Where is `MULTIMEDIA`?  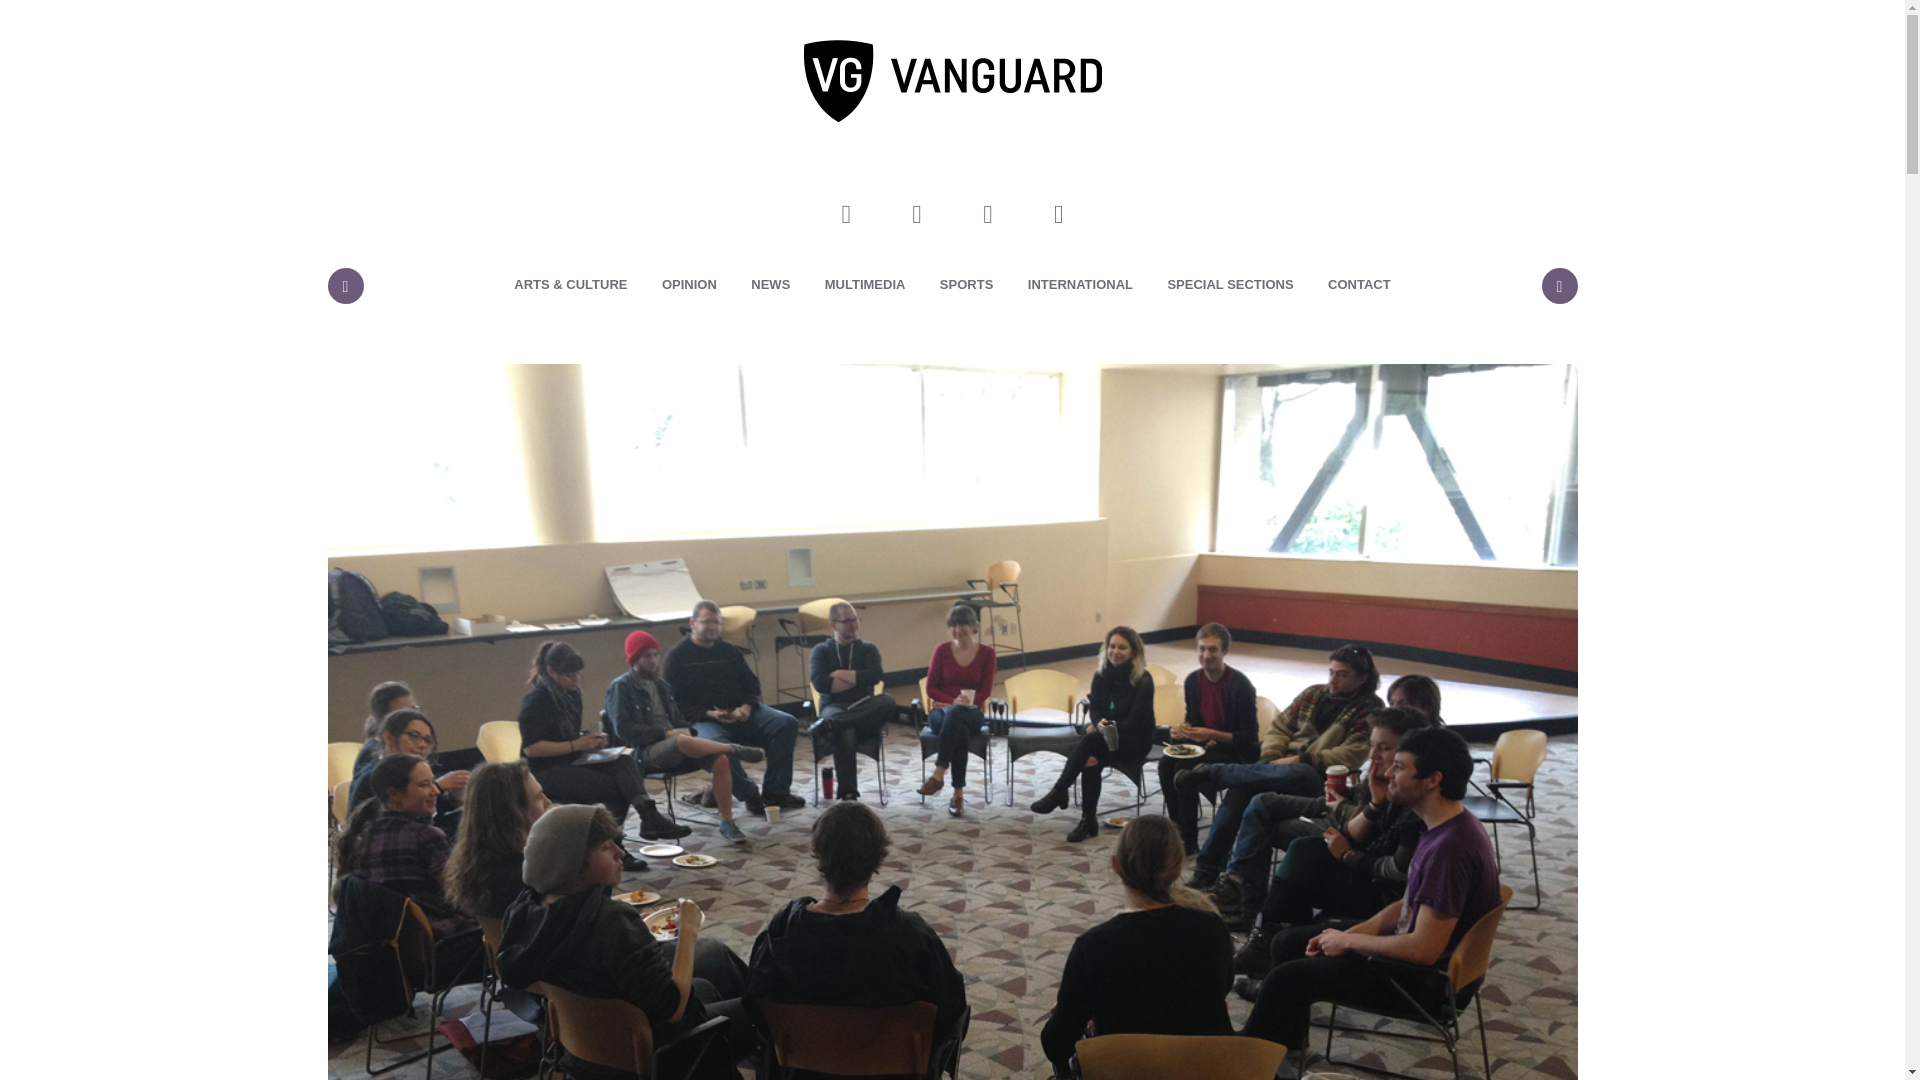 MULTIMEDIA is located at coordinates (866, 285).